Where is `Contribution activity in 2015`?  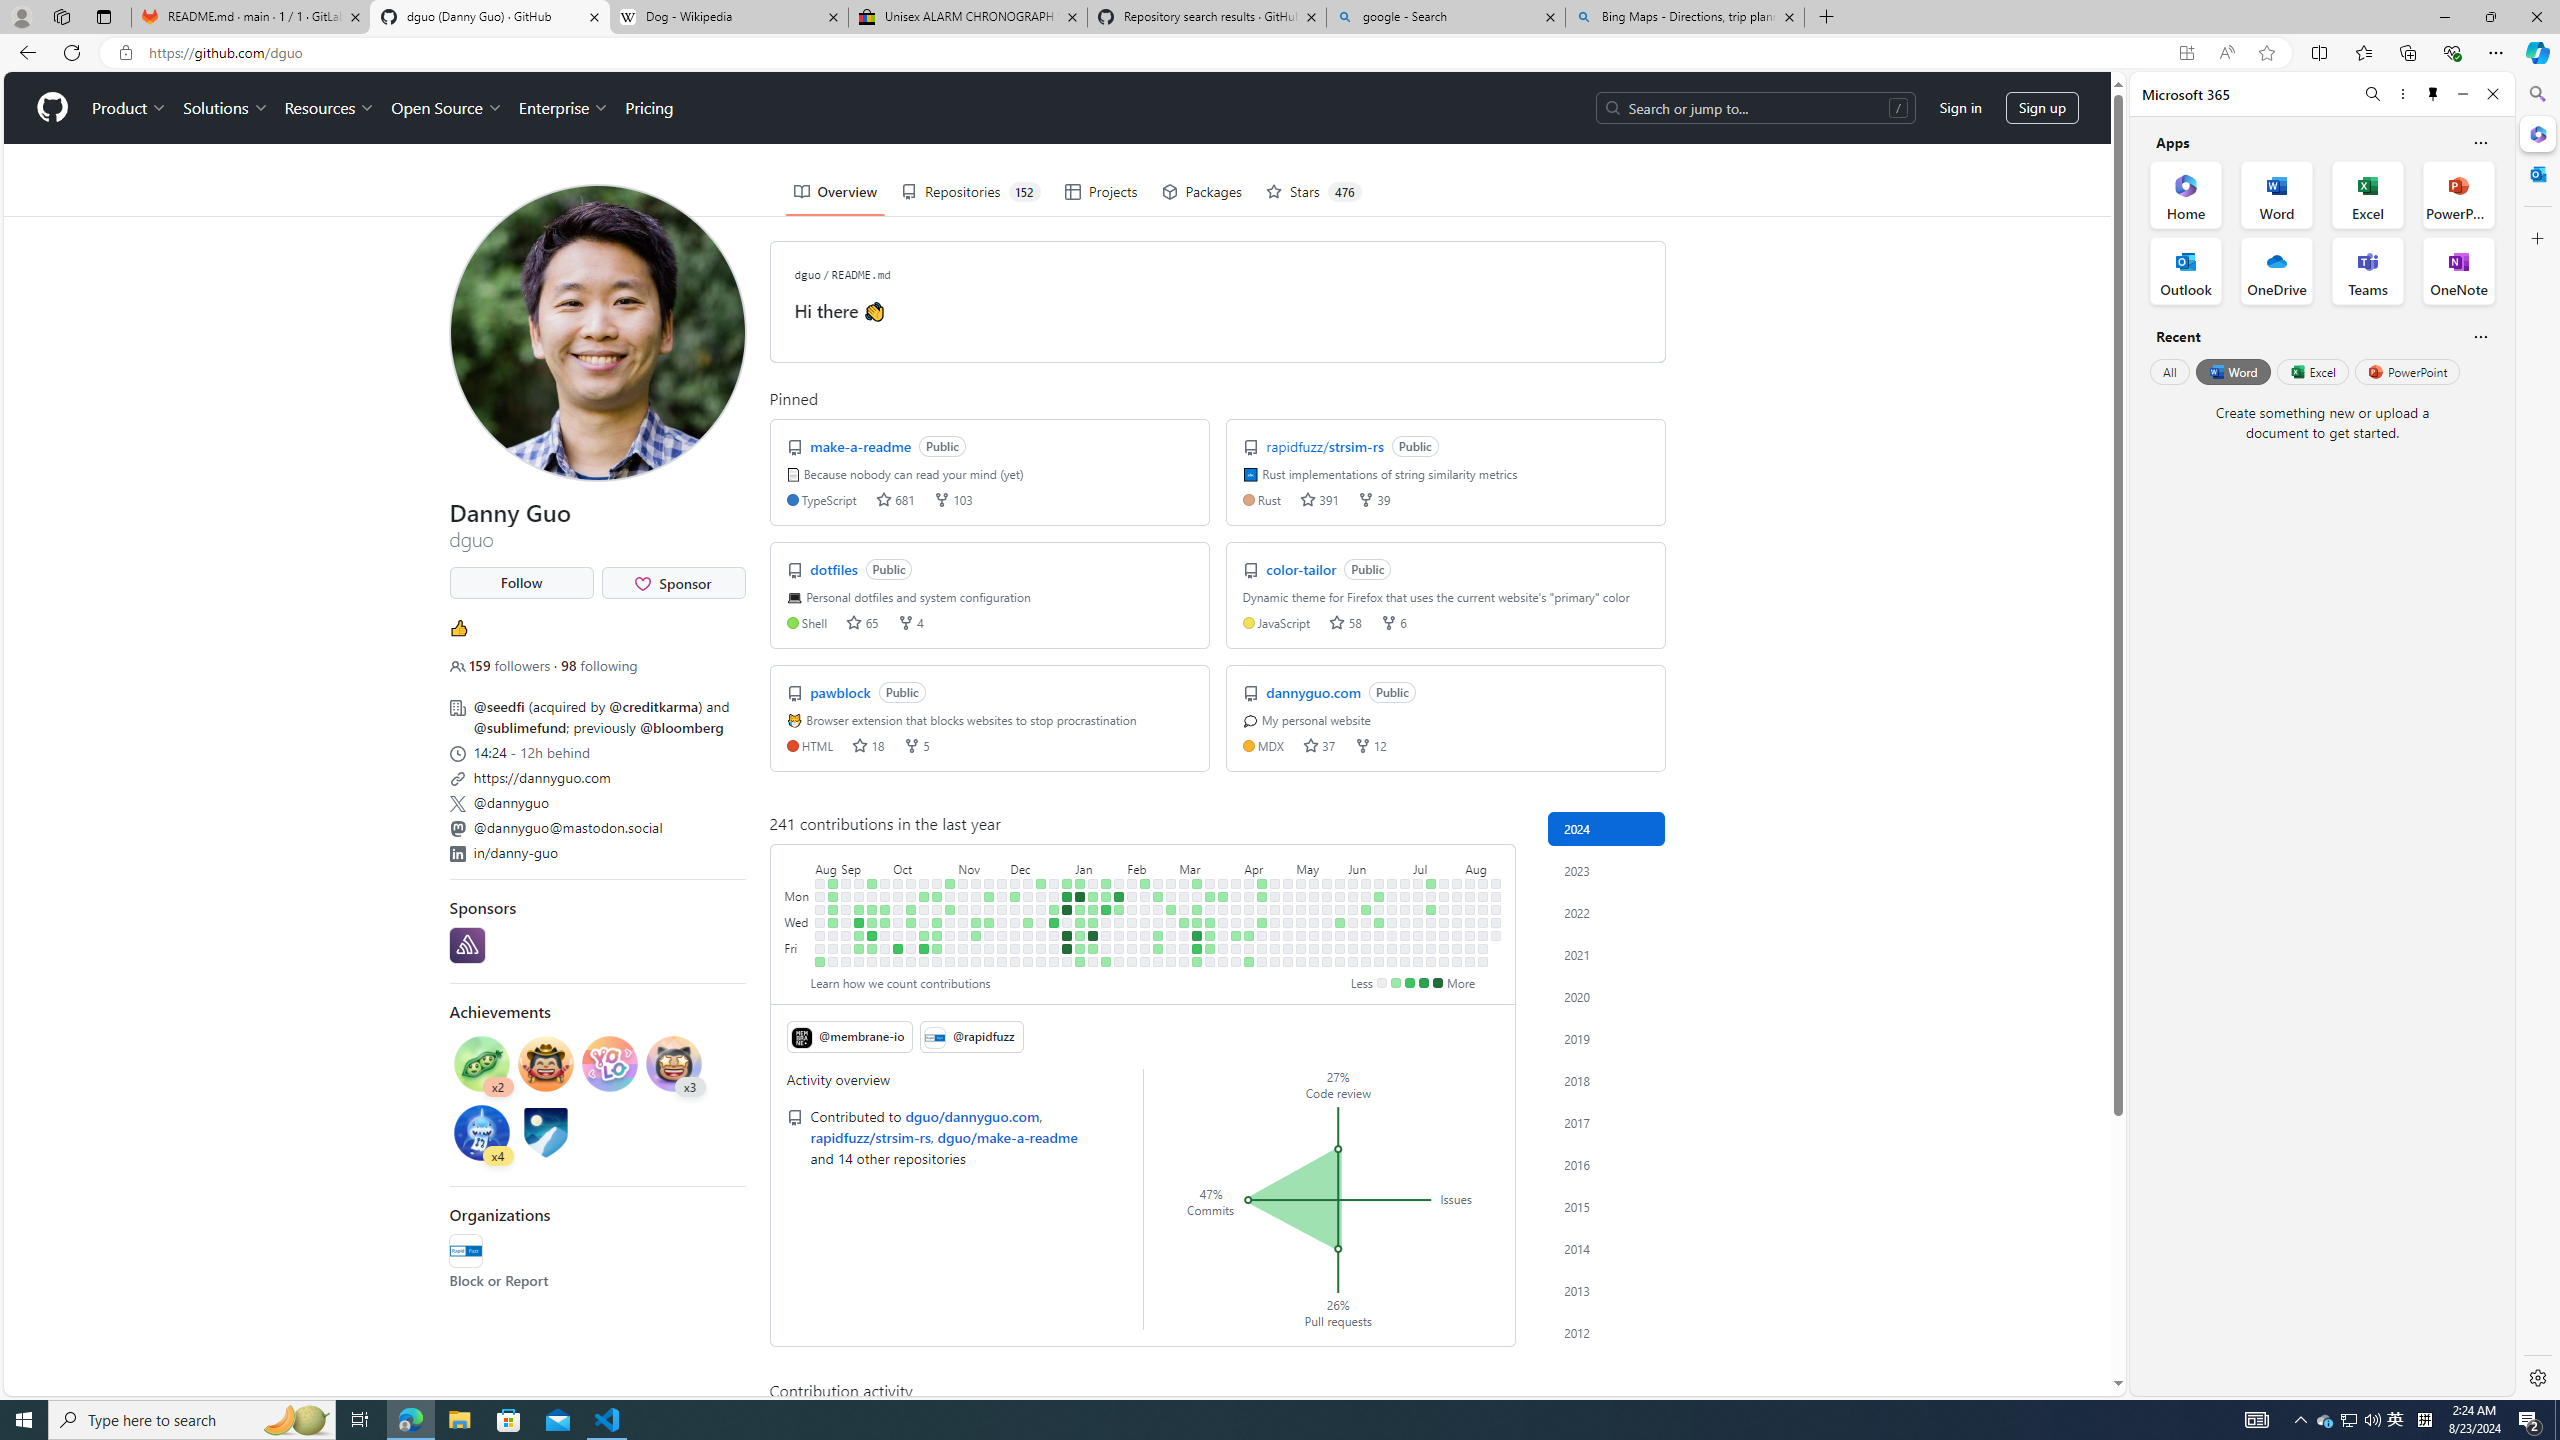
Contribution activity in 2015 is located at coordinates (1607, 1206).